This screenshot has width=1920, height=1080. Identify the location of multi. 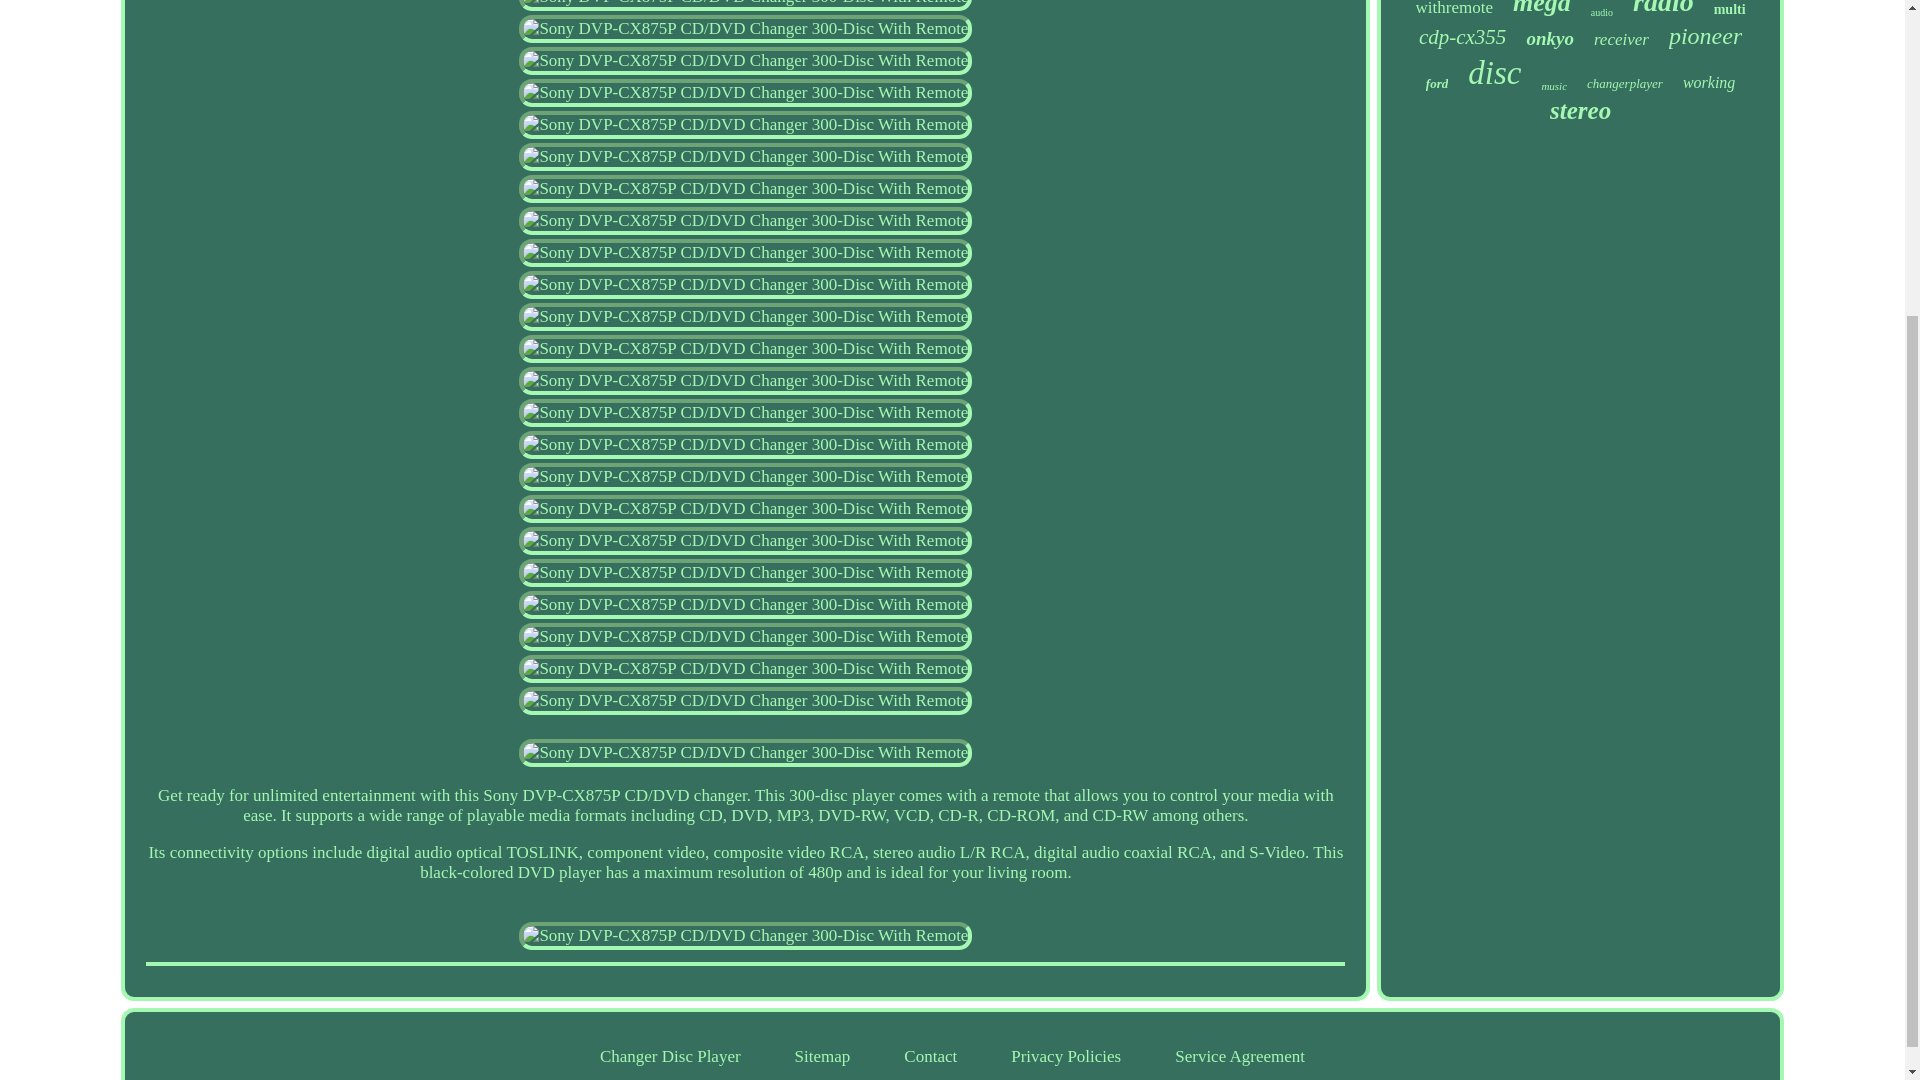
(1730, 10).